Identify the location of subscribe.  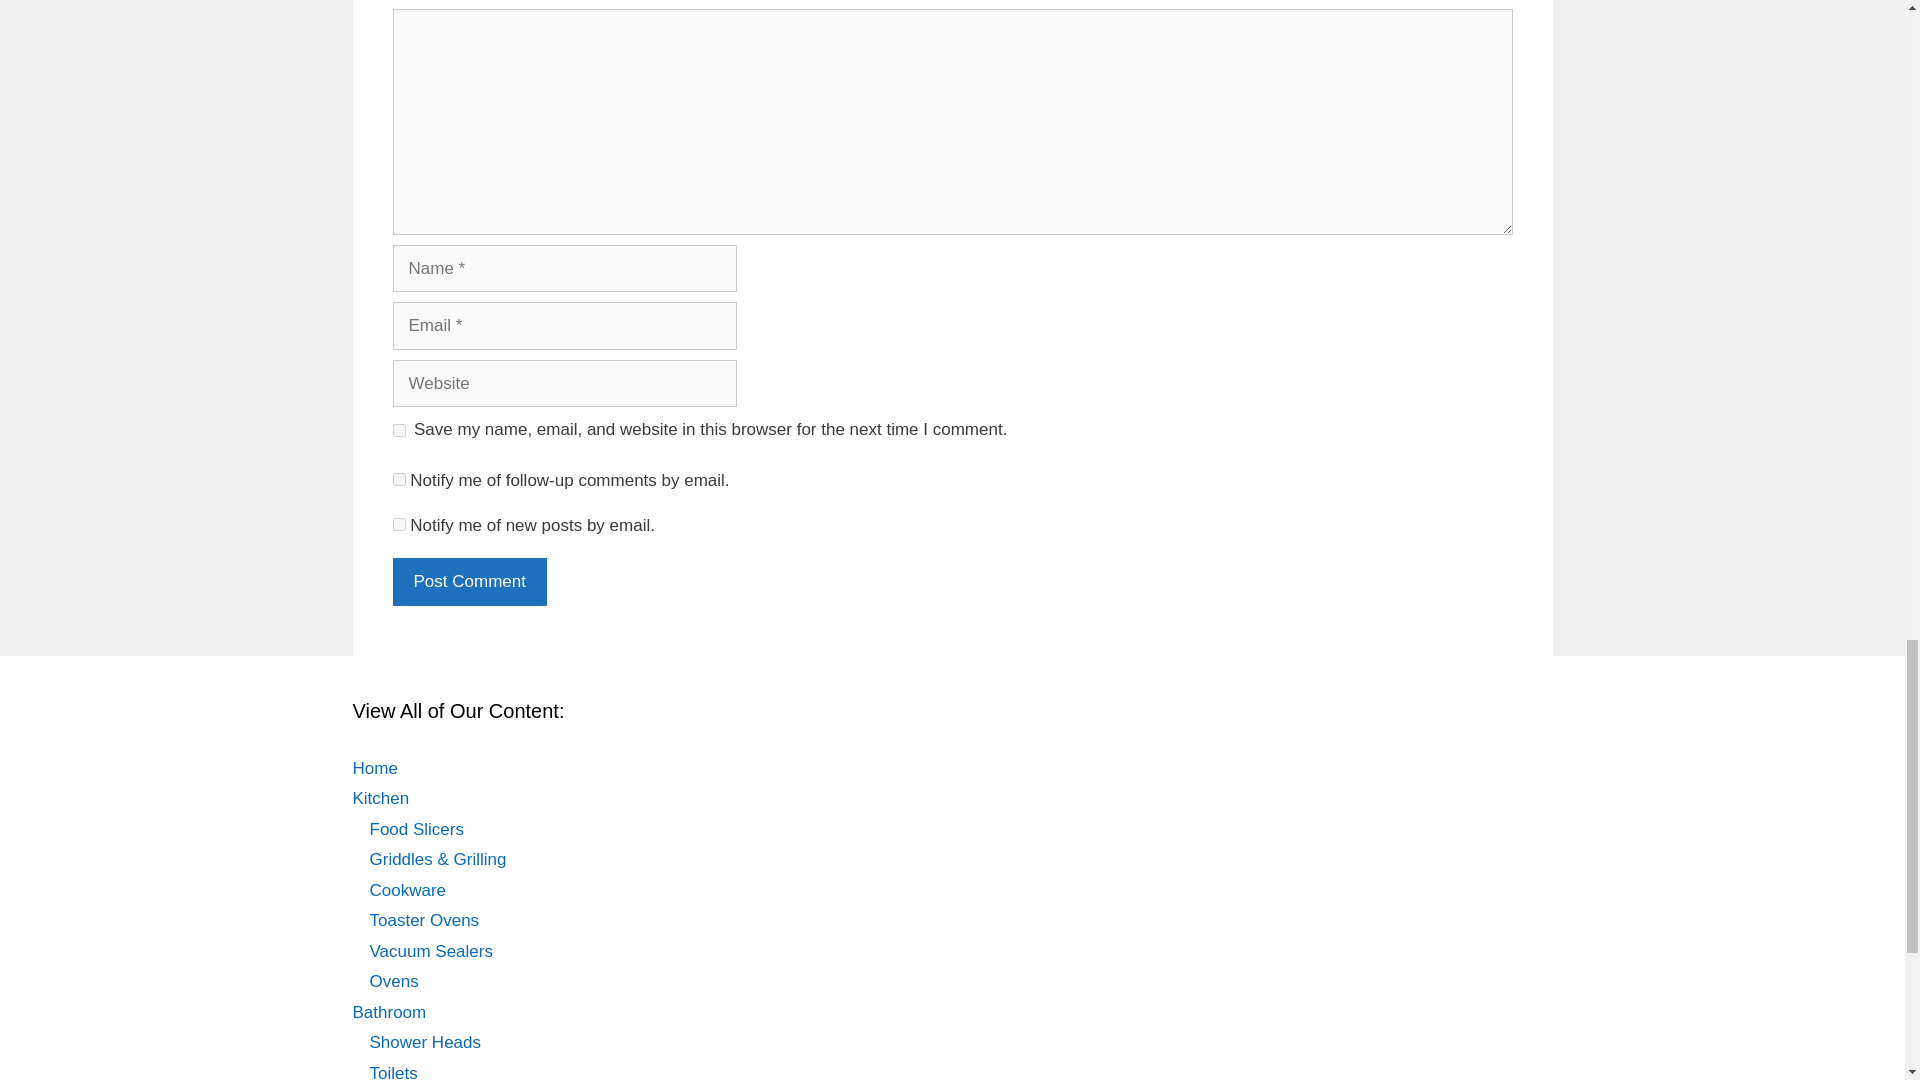
(398, 480).